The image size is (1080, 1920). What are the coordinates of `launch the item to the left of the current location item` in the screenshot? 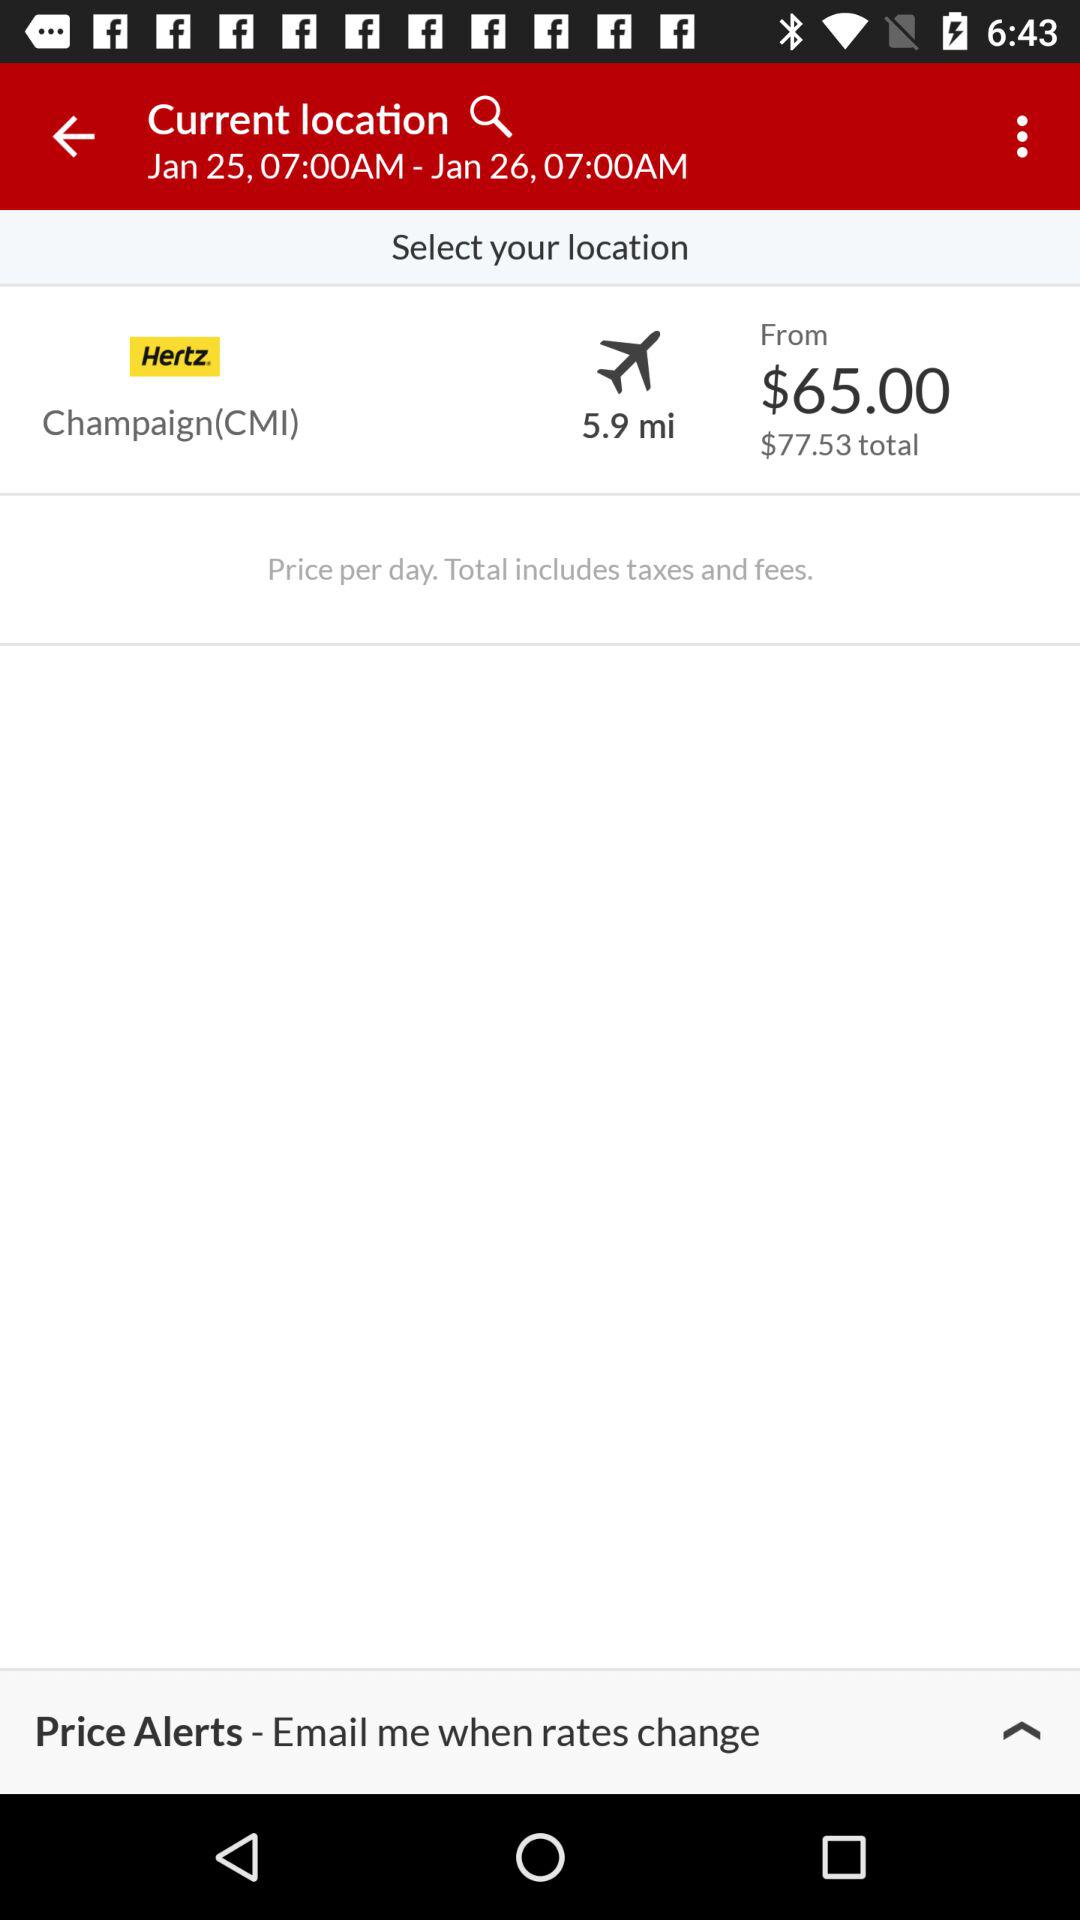 It's located at (73, 136).